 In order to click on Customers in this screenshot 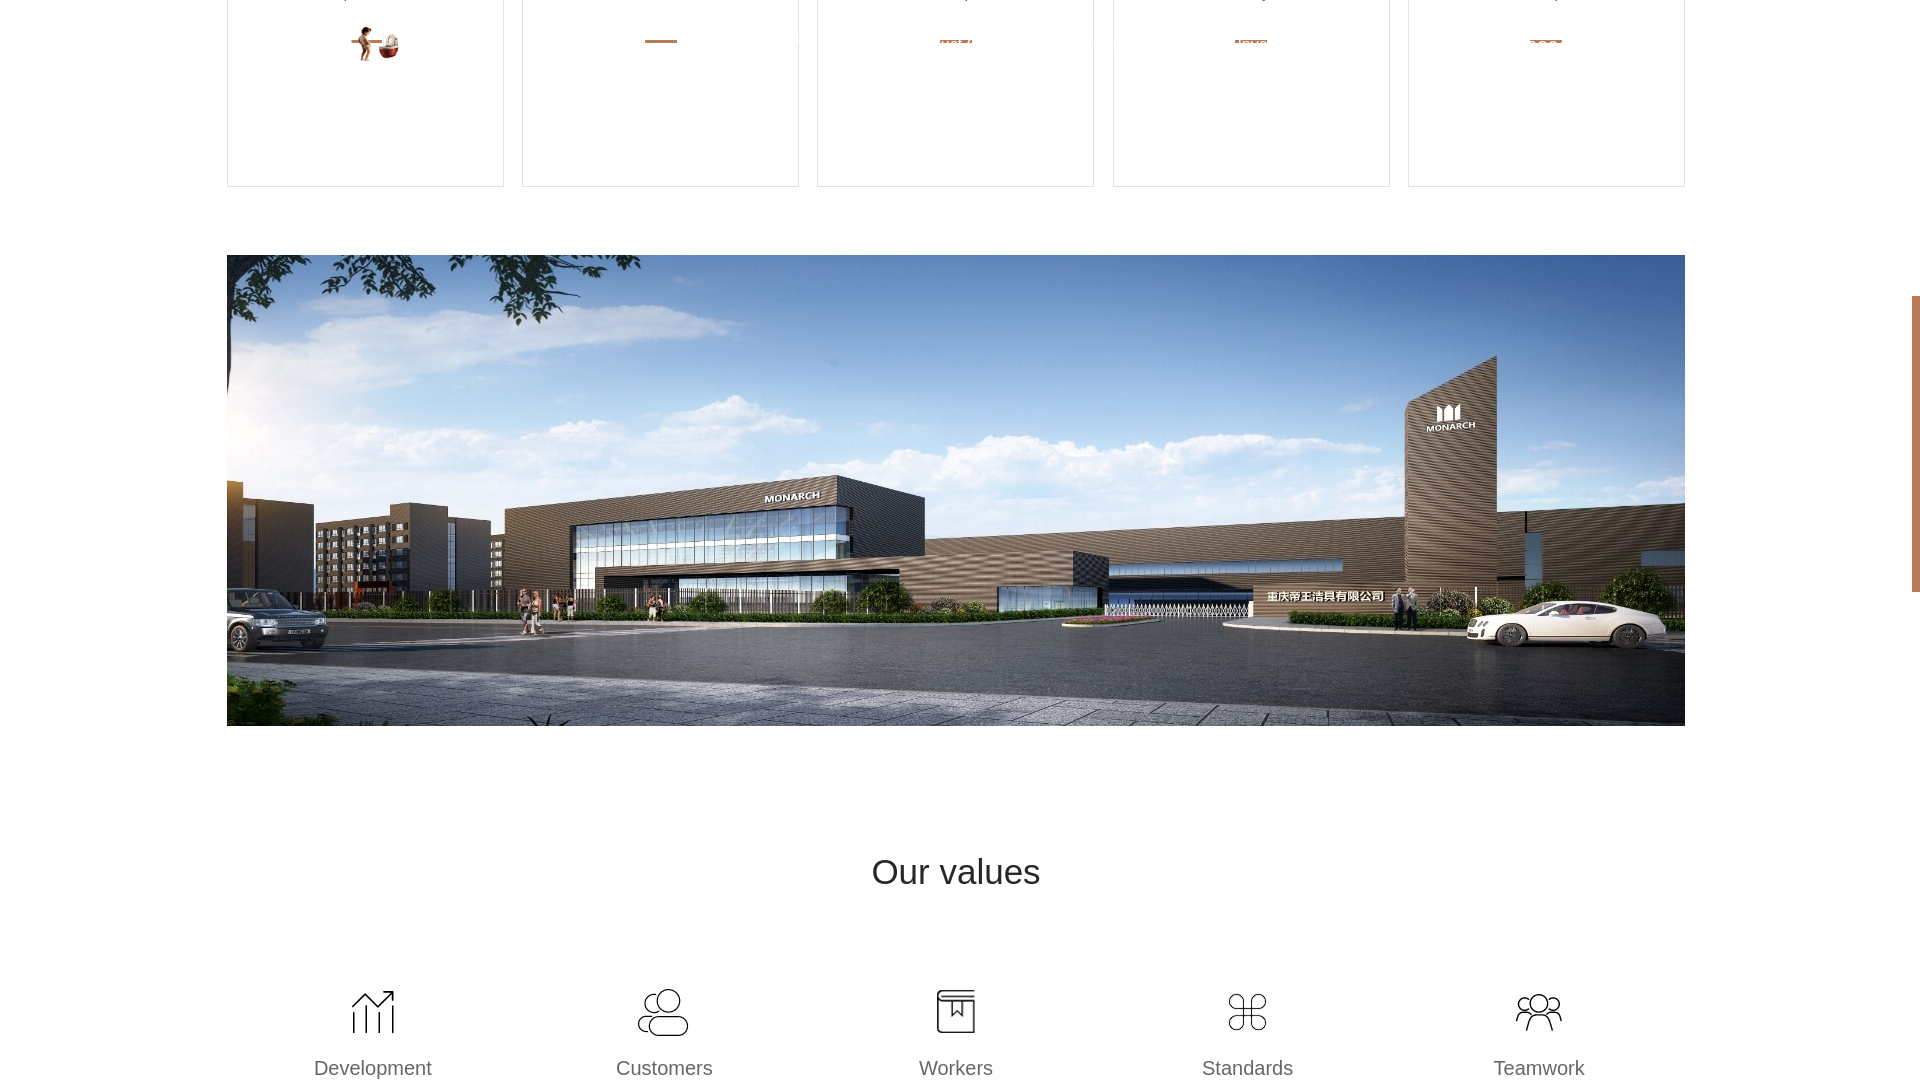, I will do `click(663, 1012)`.